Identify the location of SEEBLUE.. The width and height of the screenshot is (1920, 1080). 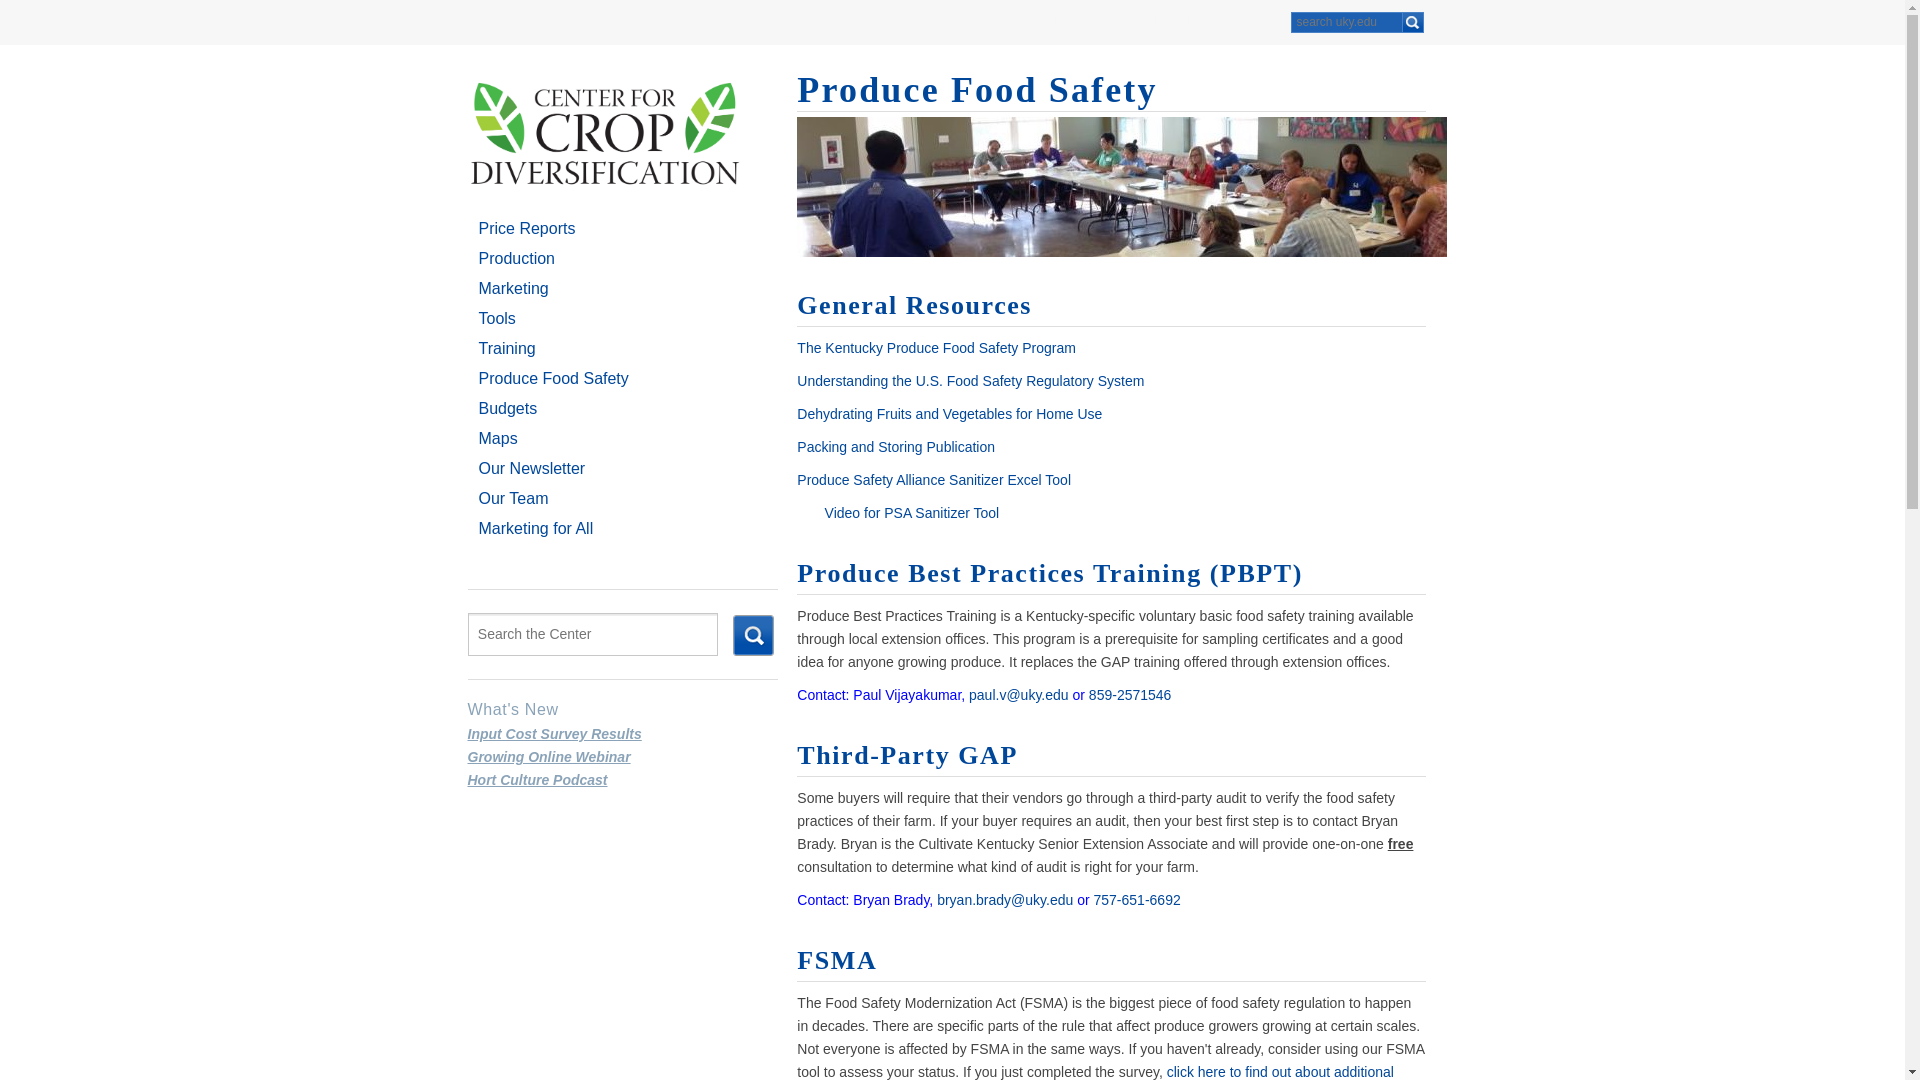
(627, 21).